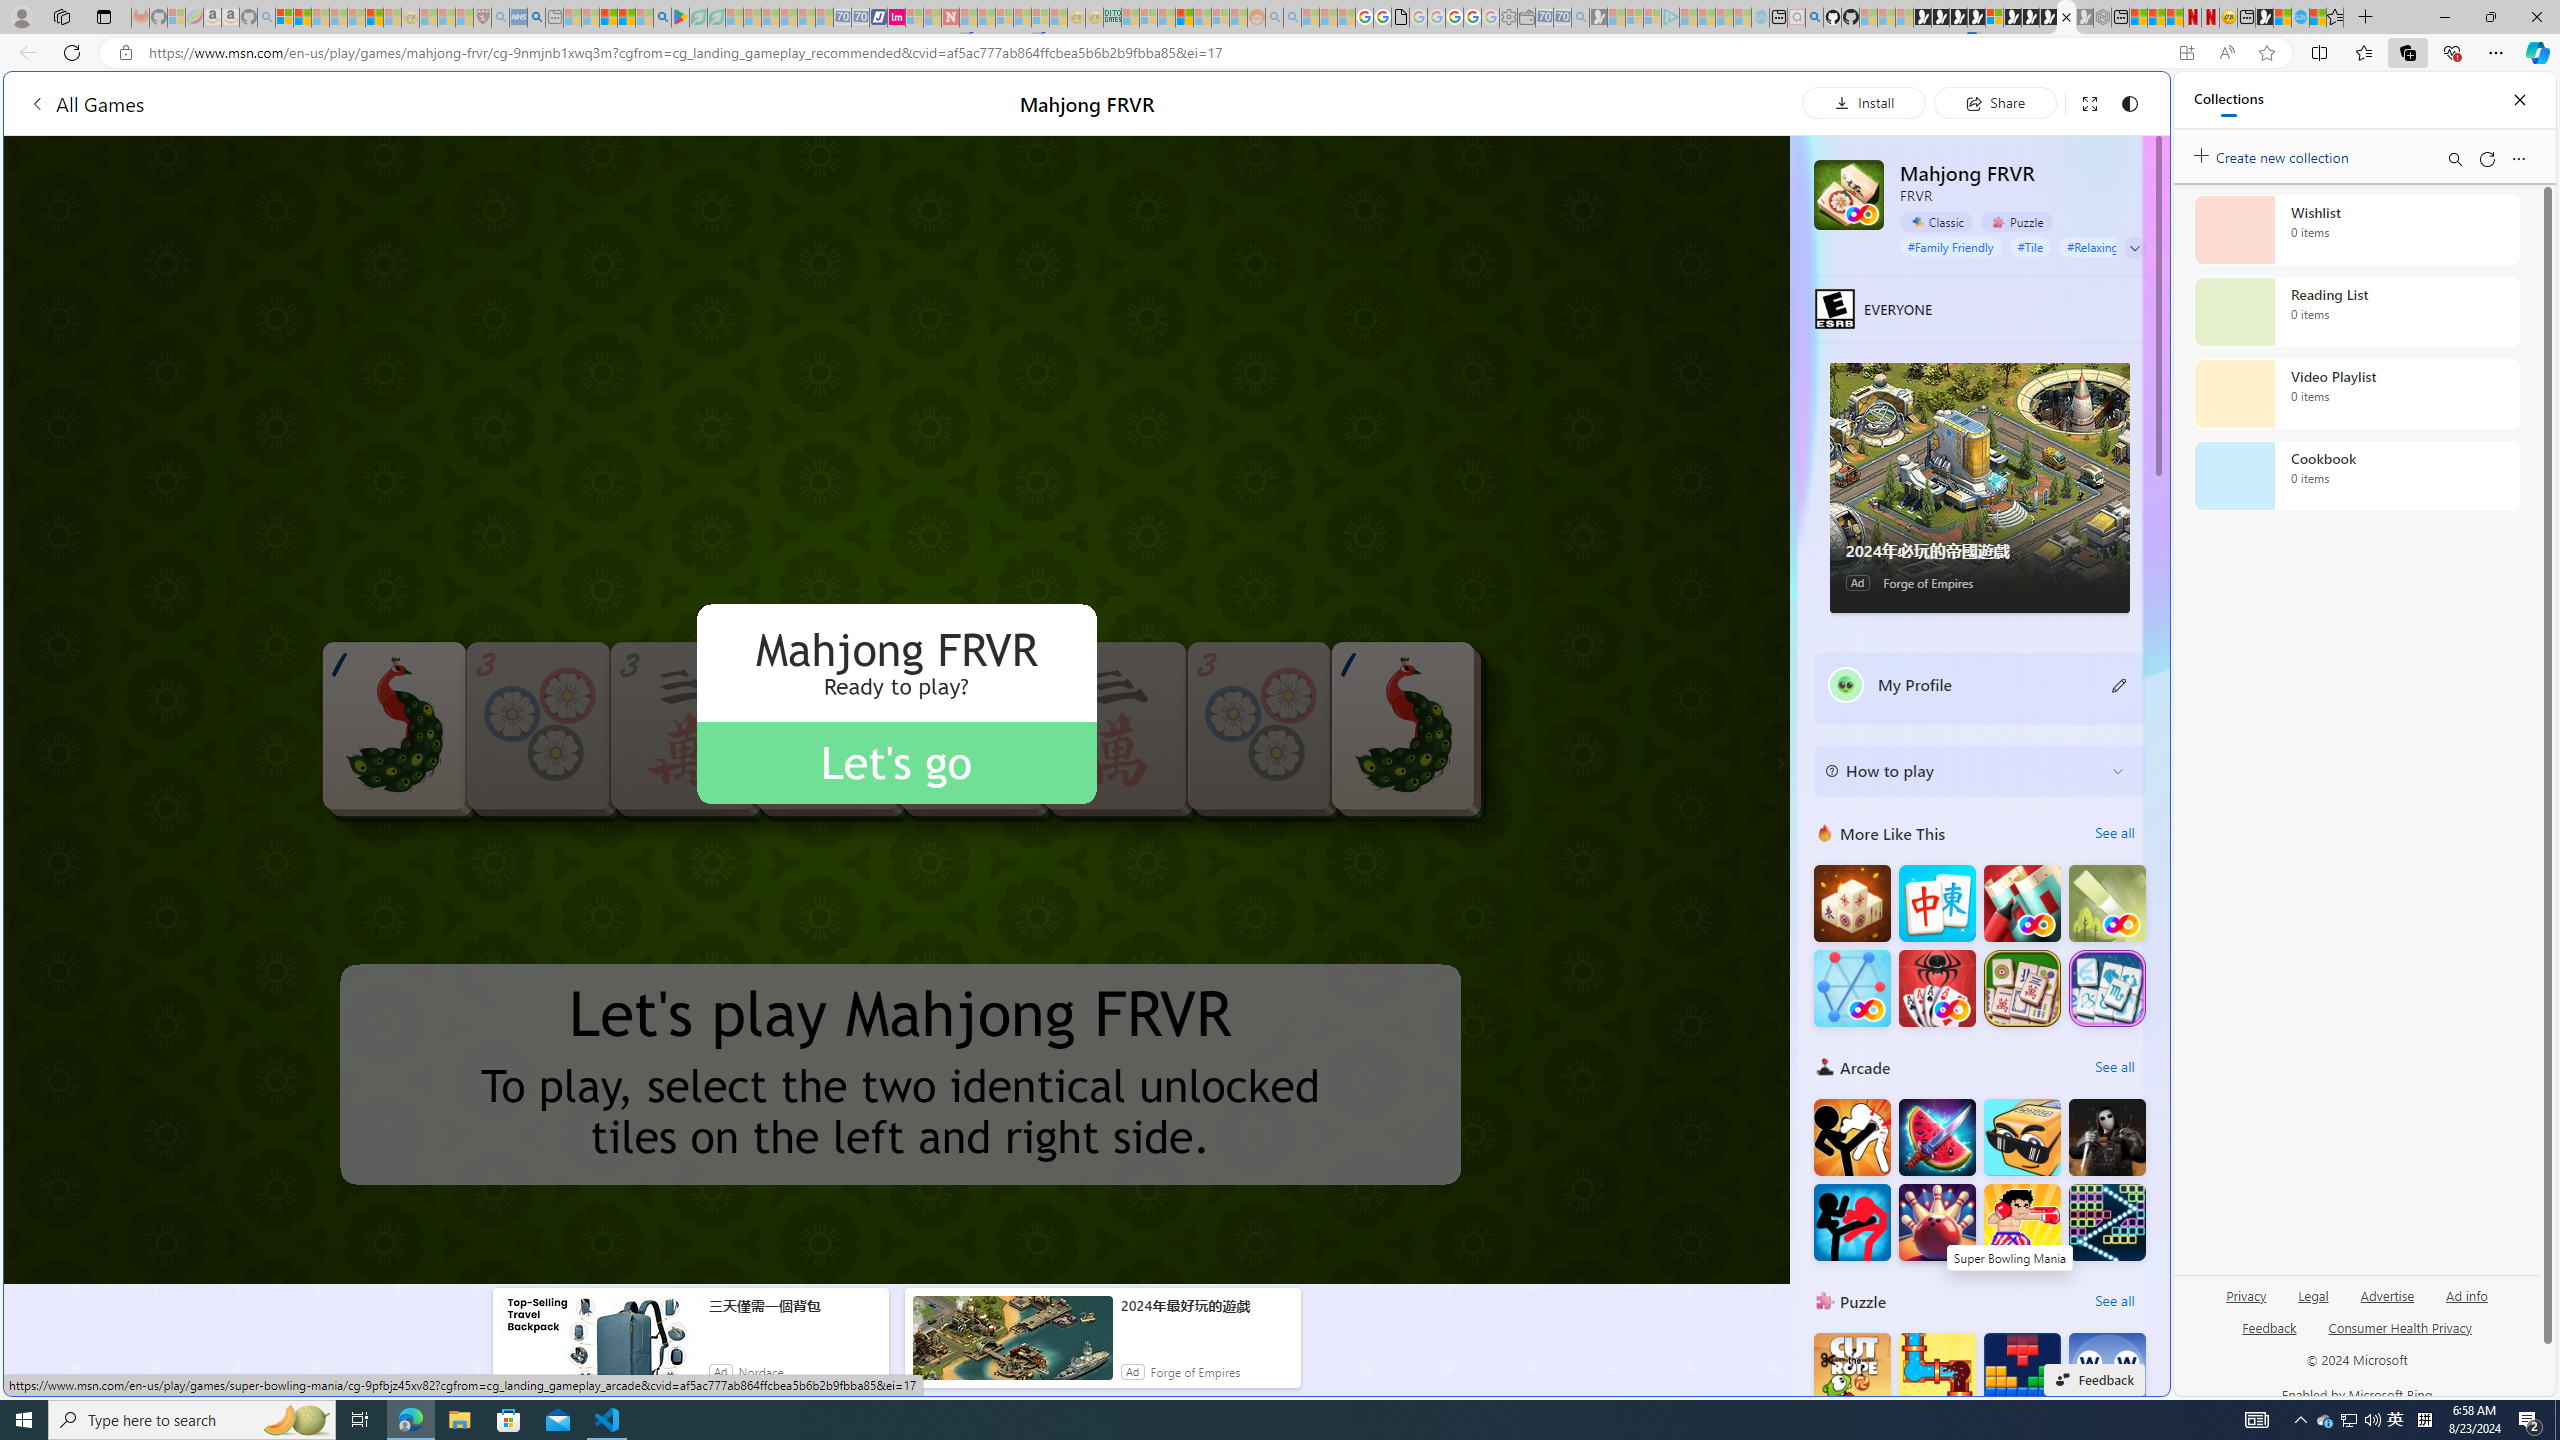  What do you see at coordinates (2022, 988) in the screenshot?
I see `Daily Mahjong` at bounding box center [2022, 988].